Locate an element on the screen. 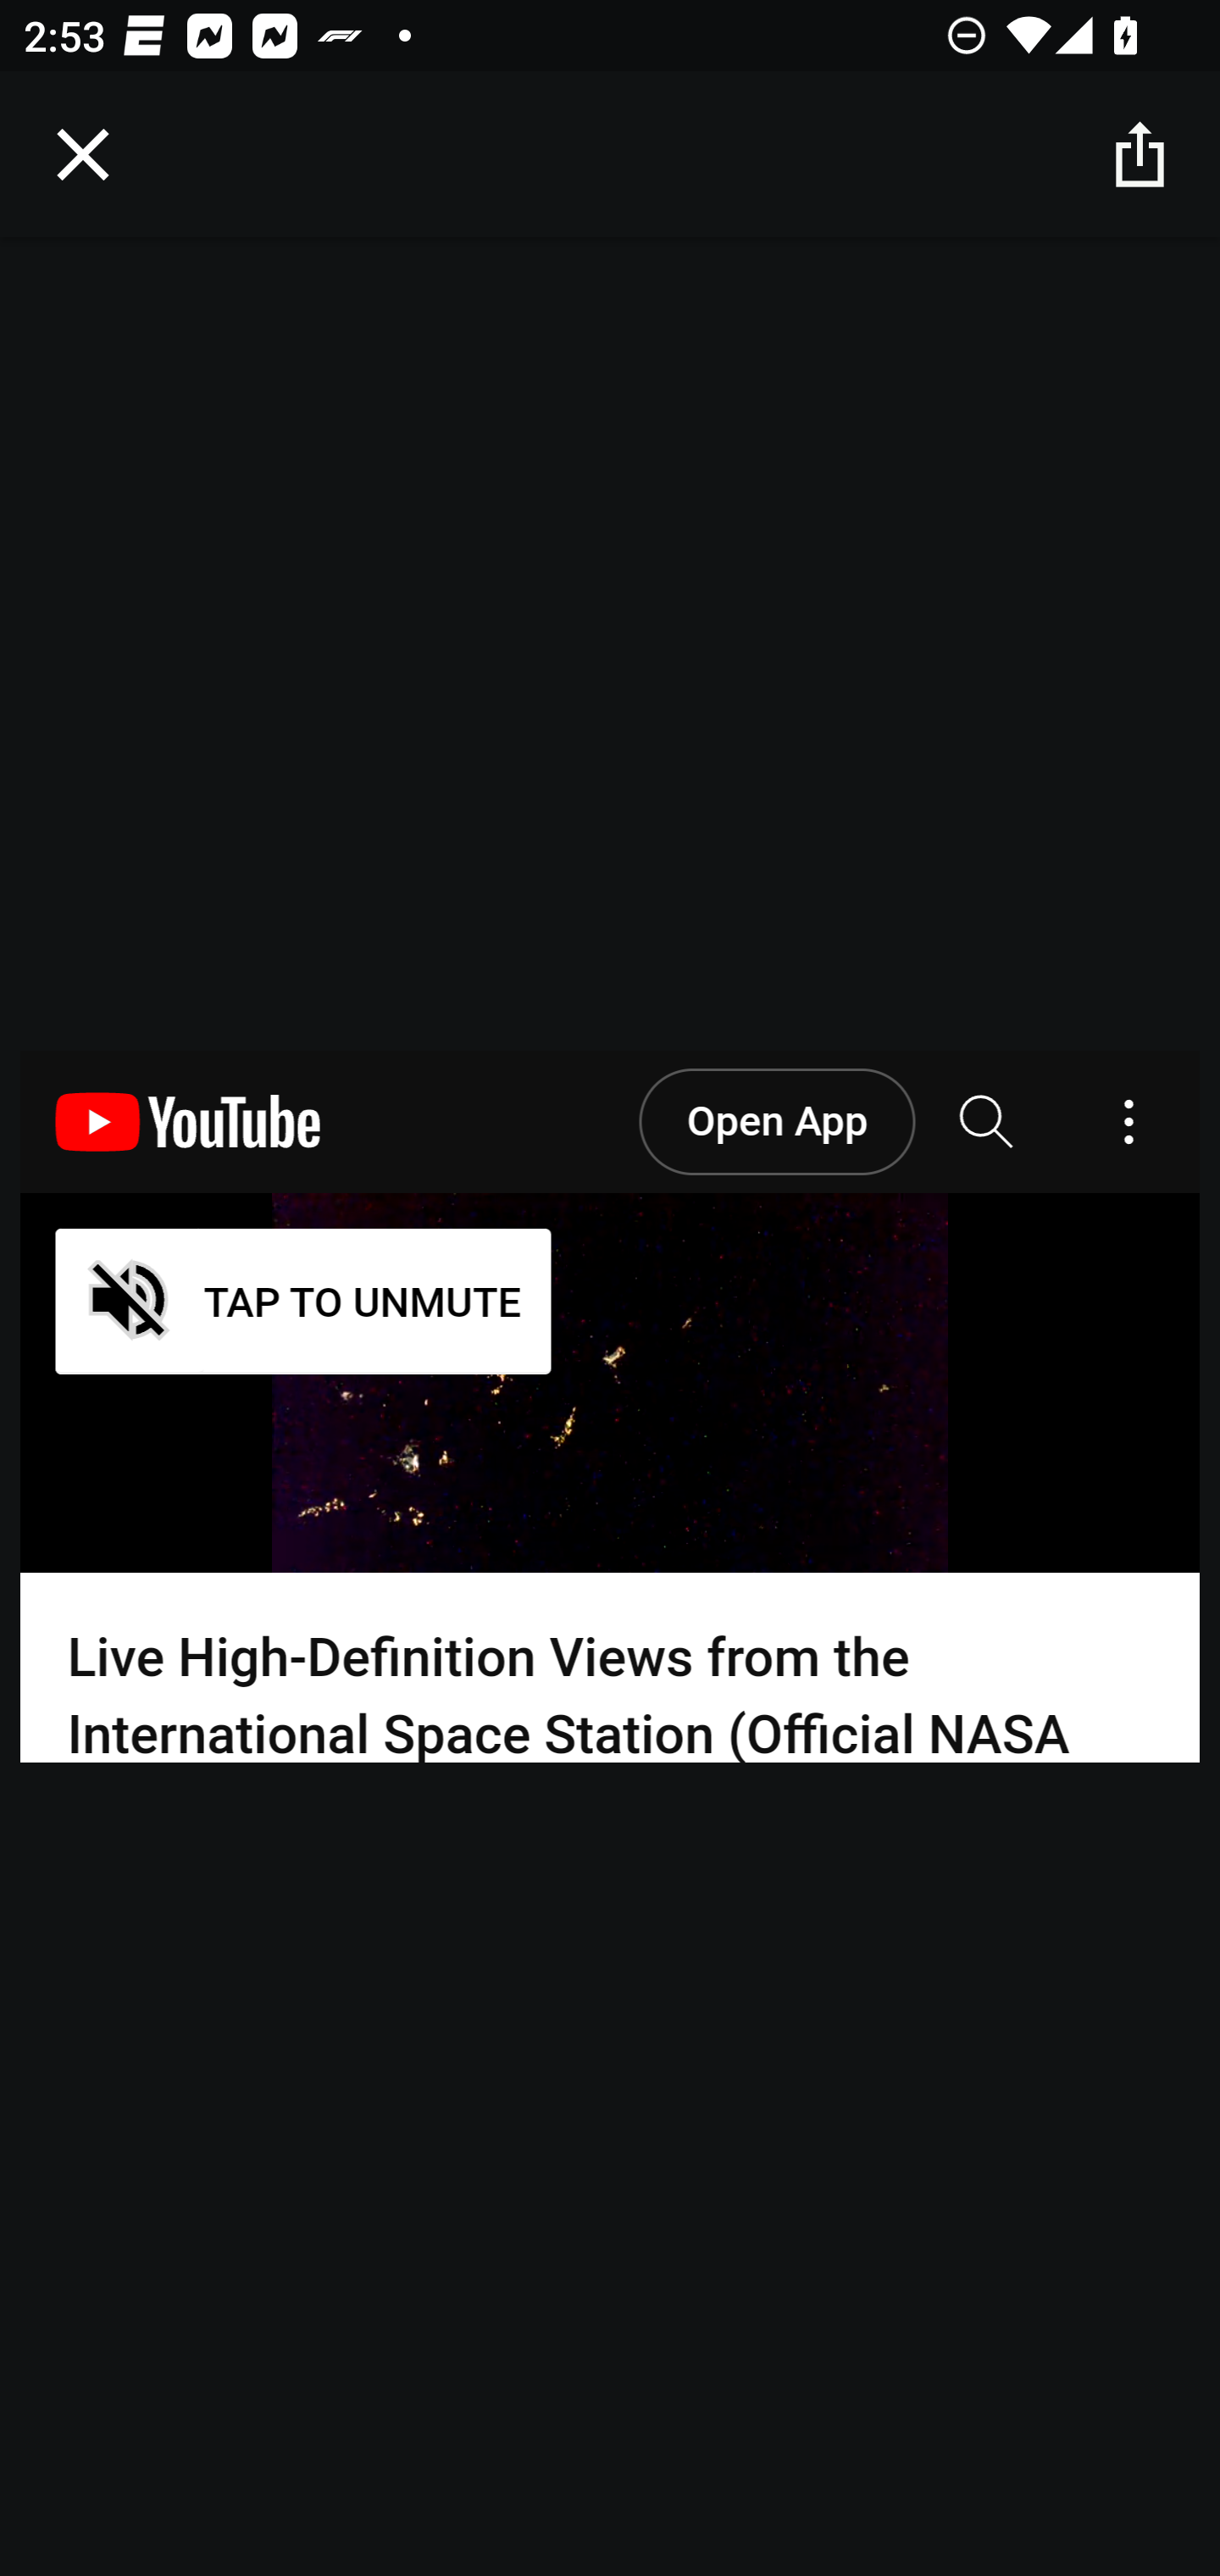 This screenshot has height=2576, width=1220. YouTube is located at coordinates (188, 1123).